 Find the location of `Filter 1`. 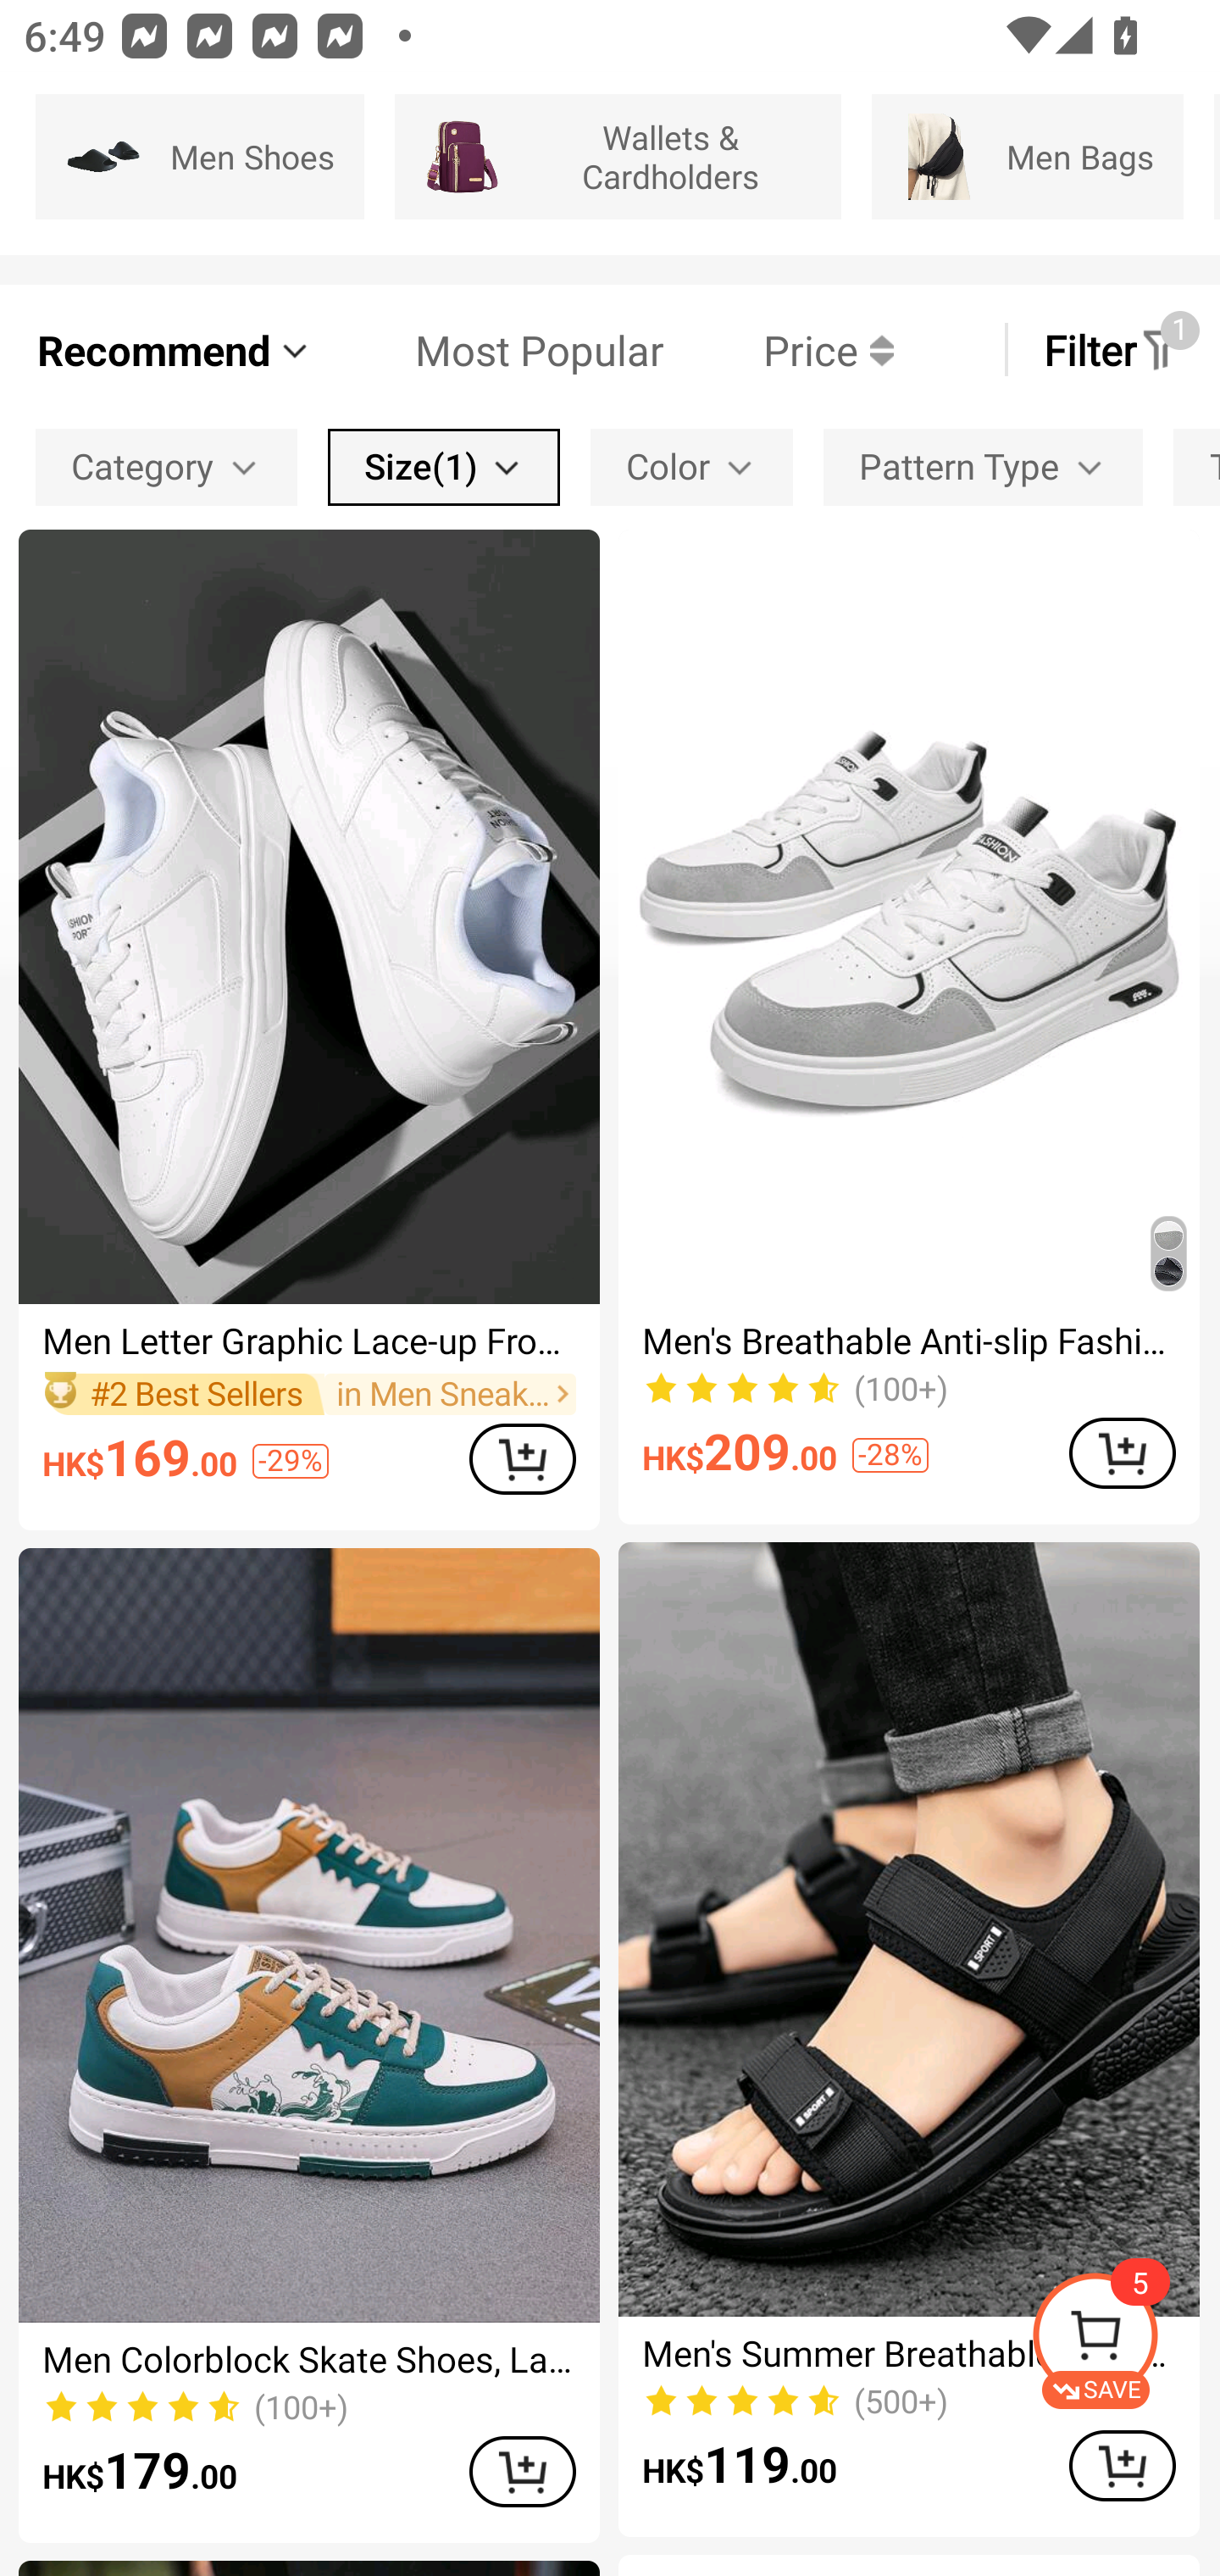

Filter 1 is located at coordinates (1112, 350).